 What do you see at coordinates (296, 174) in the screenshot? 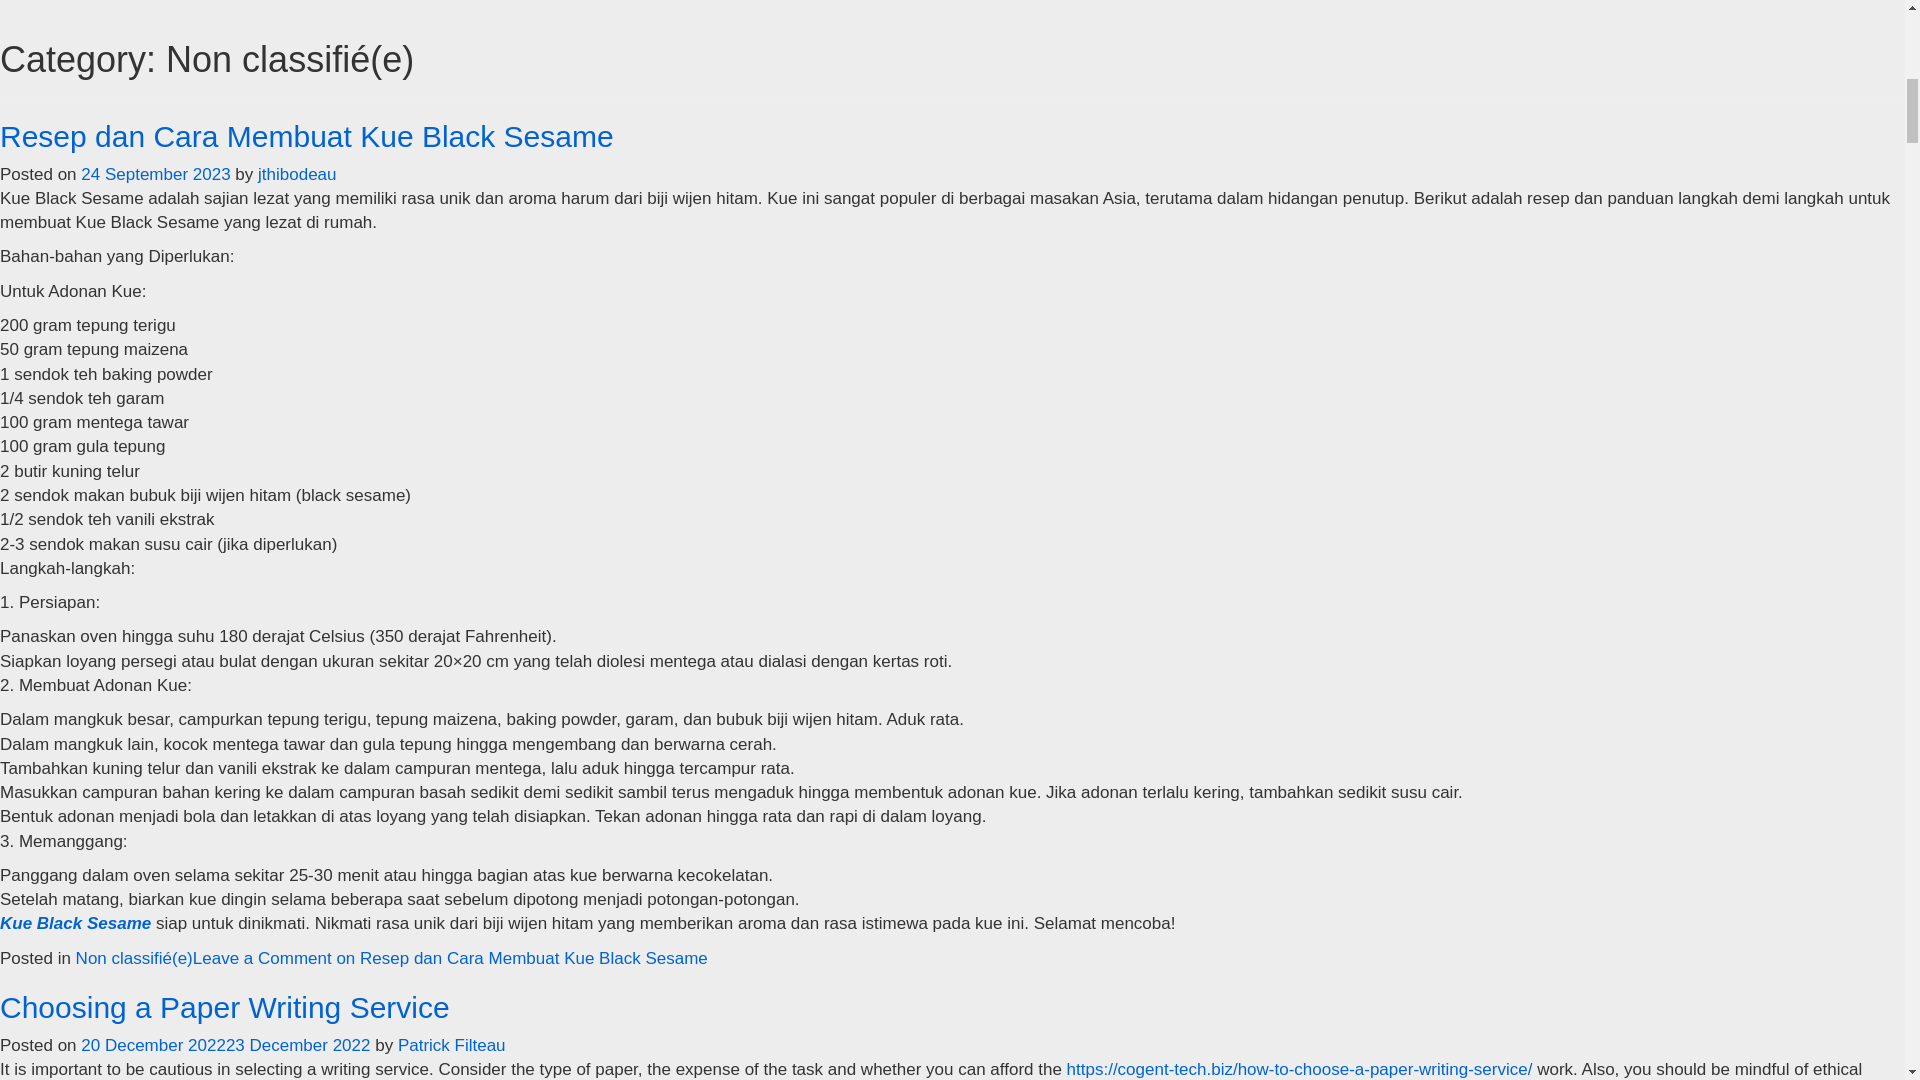
I see `jthibodeau` at bounding box center [296, 174].